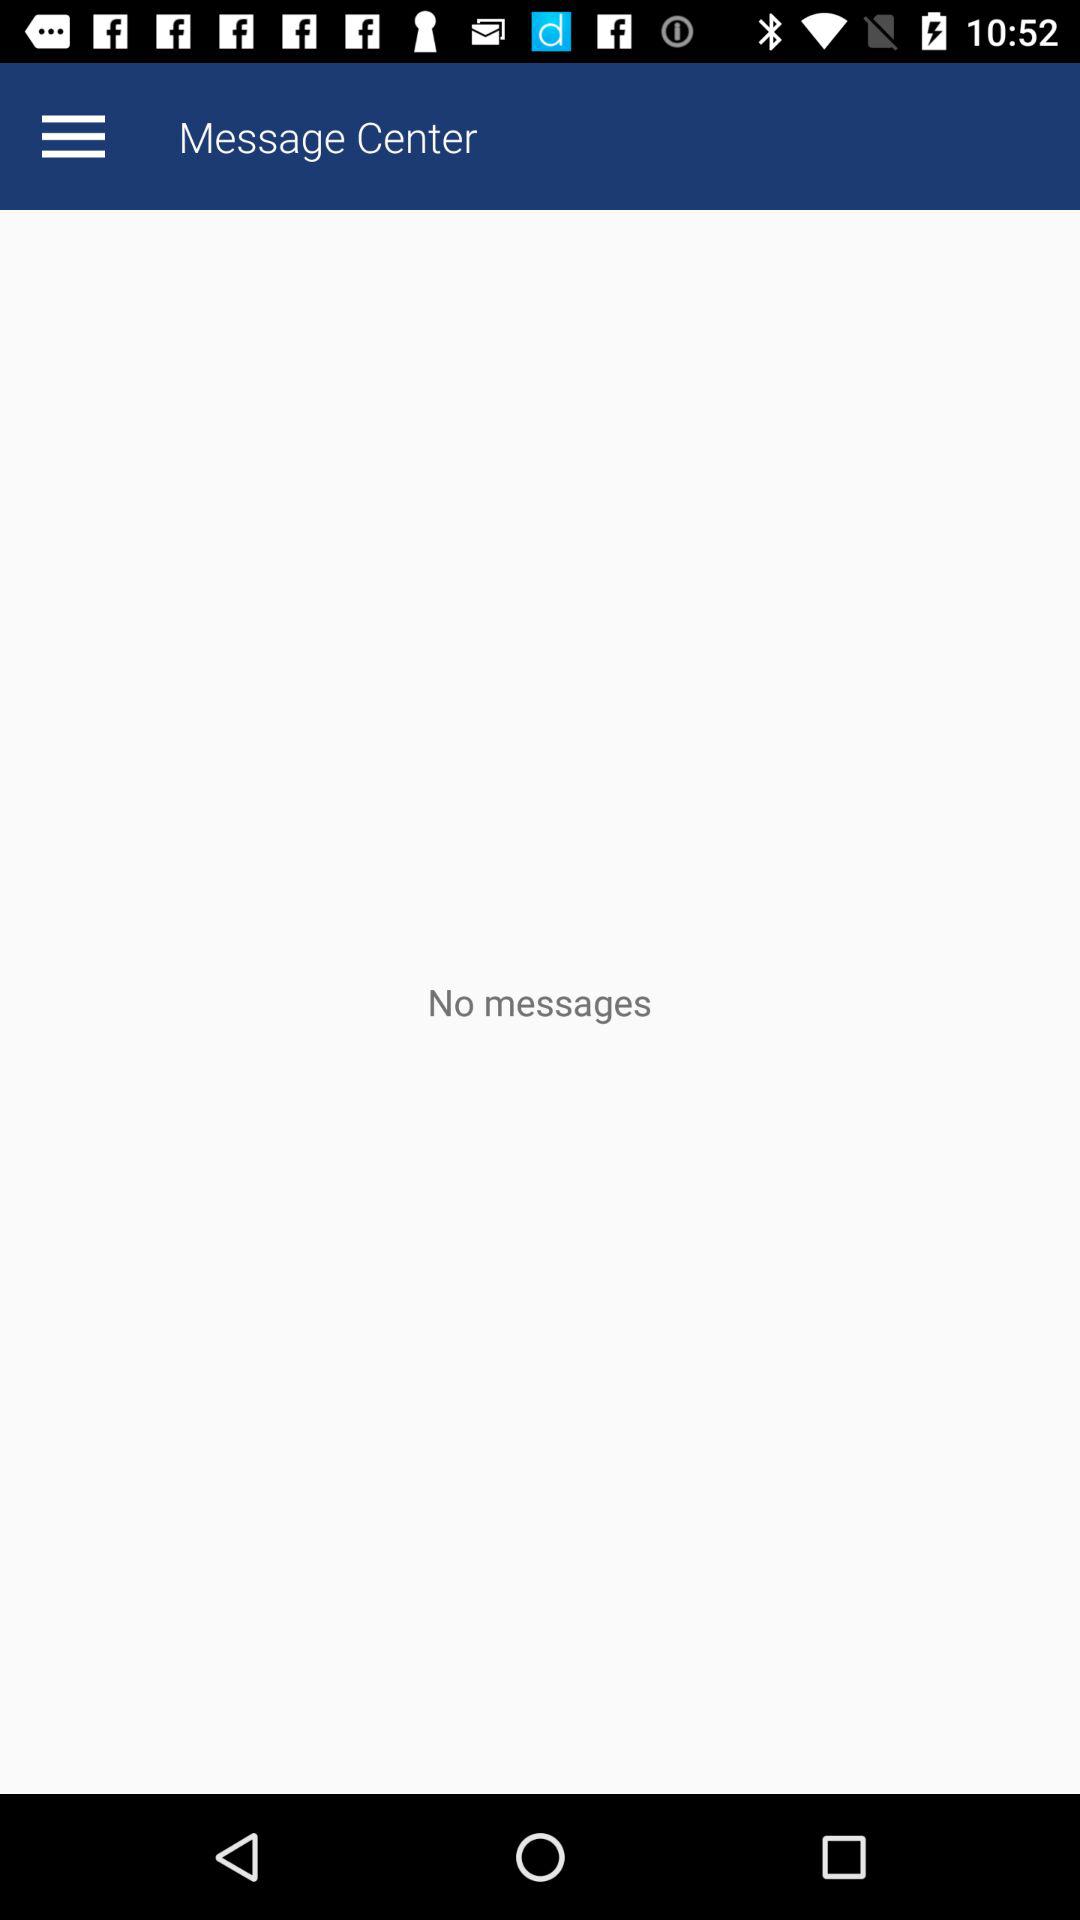  What do you see at coordinates (73, 136) in the screenshot?
I see `hamburger menu icon` at bounding box center [73, 136].